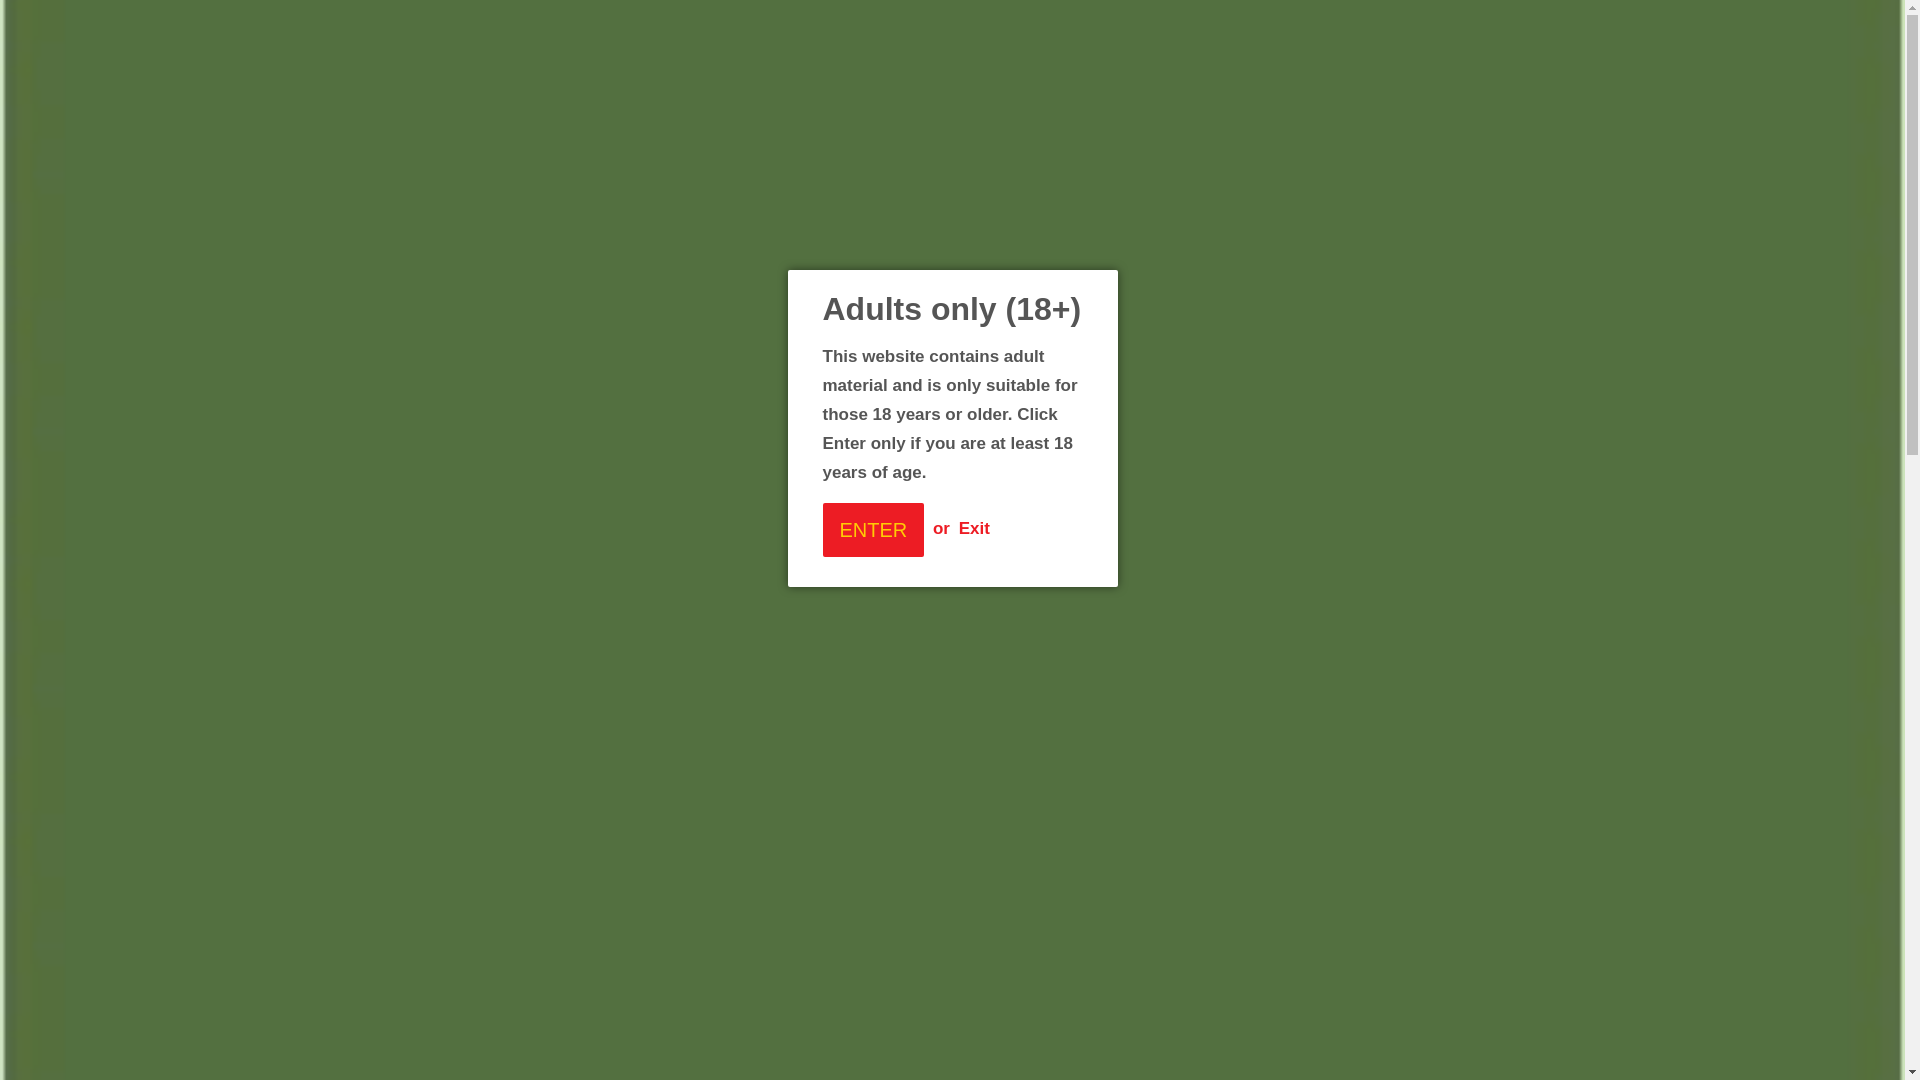 This screenshot has height=1080, width=1920. What do you see at coordinates (1424, 24) in the screenshot?
I see `Cart` at bounding box center [1424, 24].